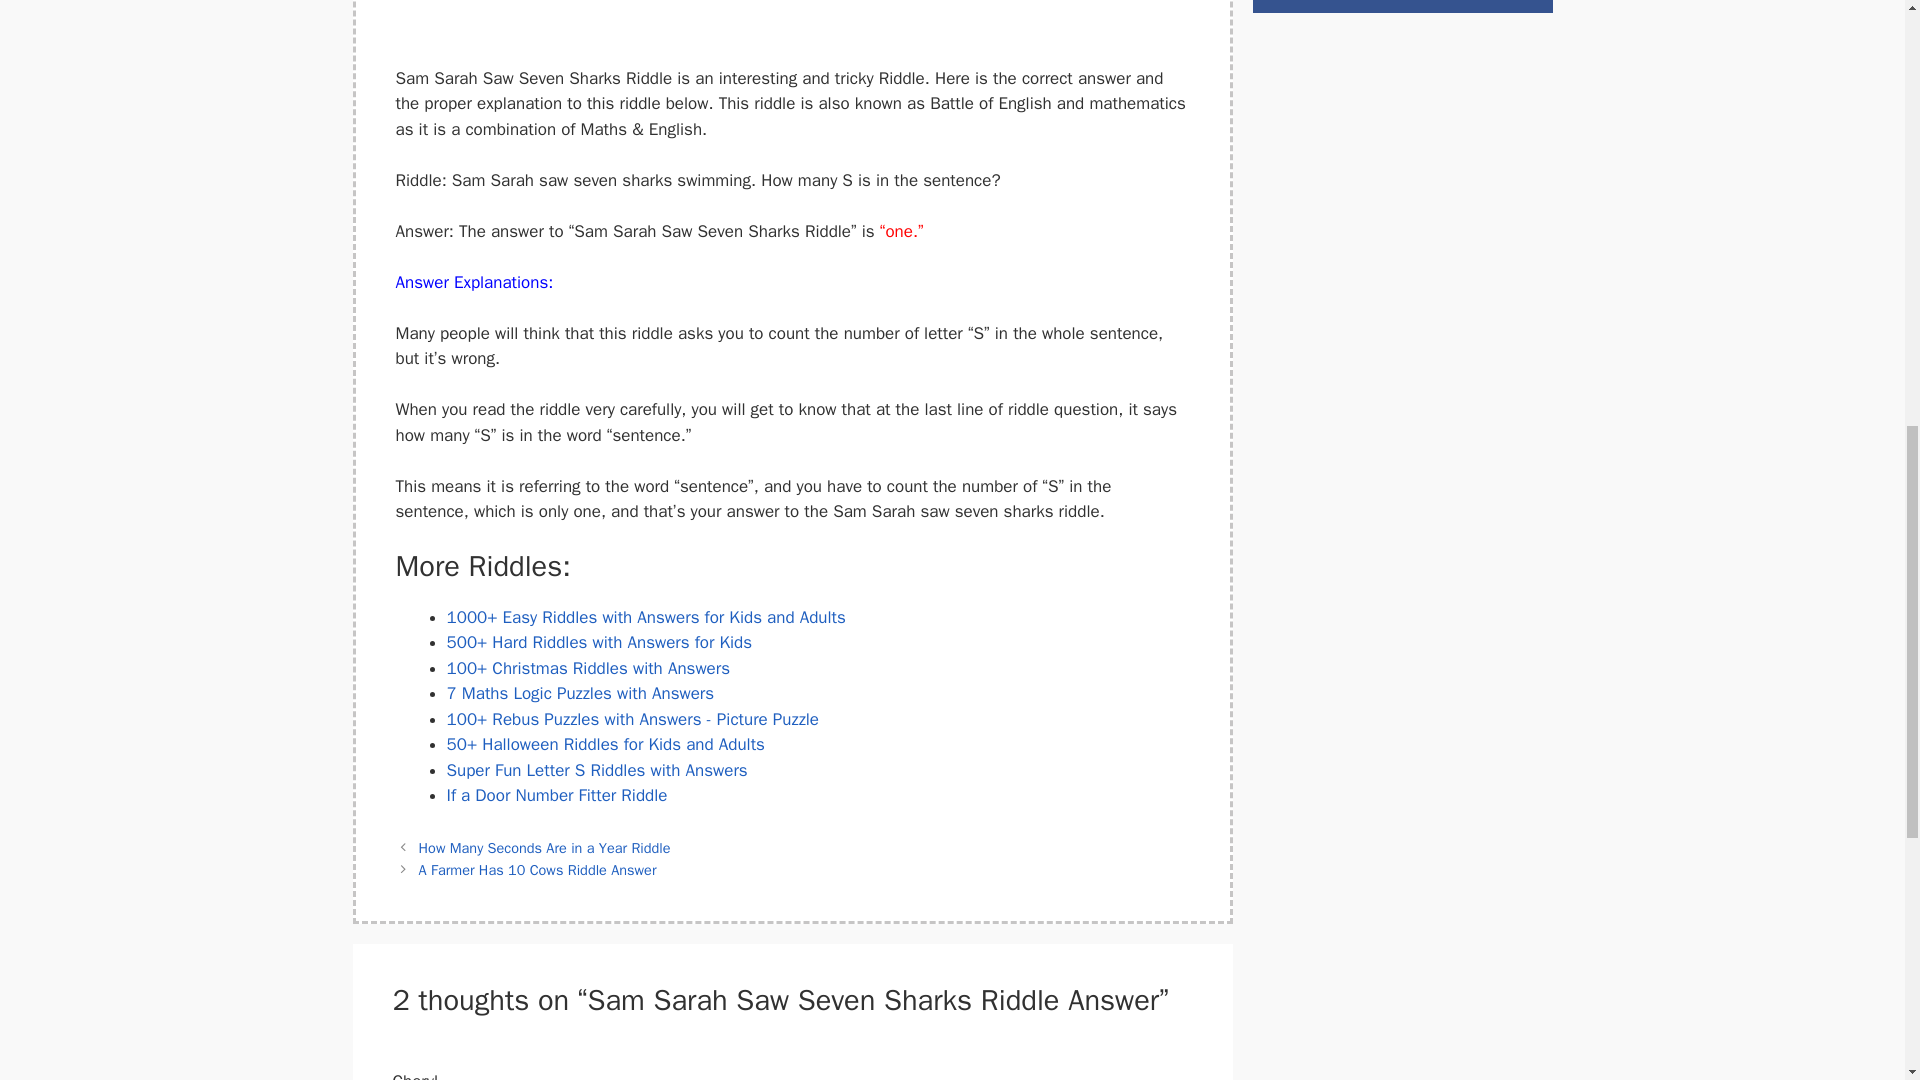 The image size is (1920, 1080). Describe the element at coordinates (537, 870) in the screenshot. I see `A Farmer Has 10 Cows Riddle Answer` at that location.